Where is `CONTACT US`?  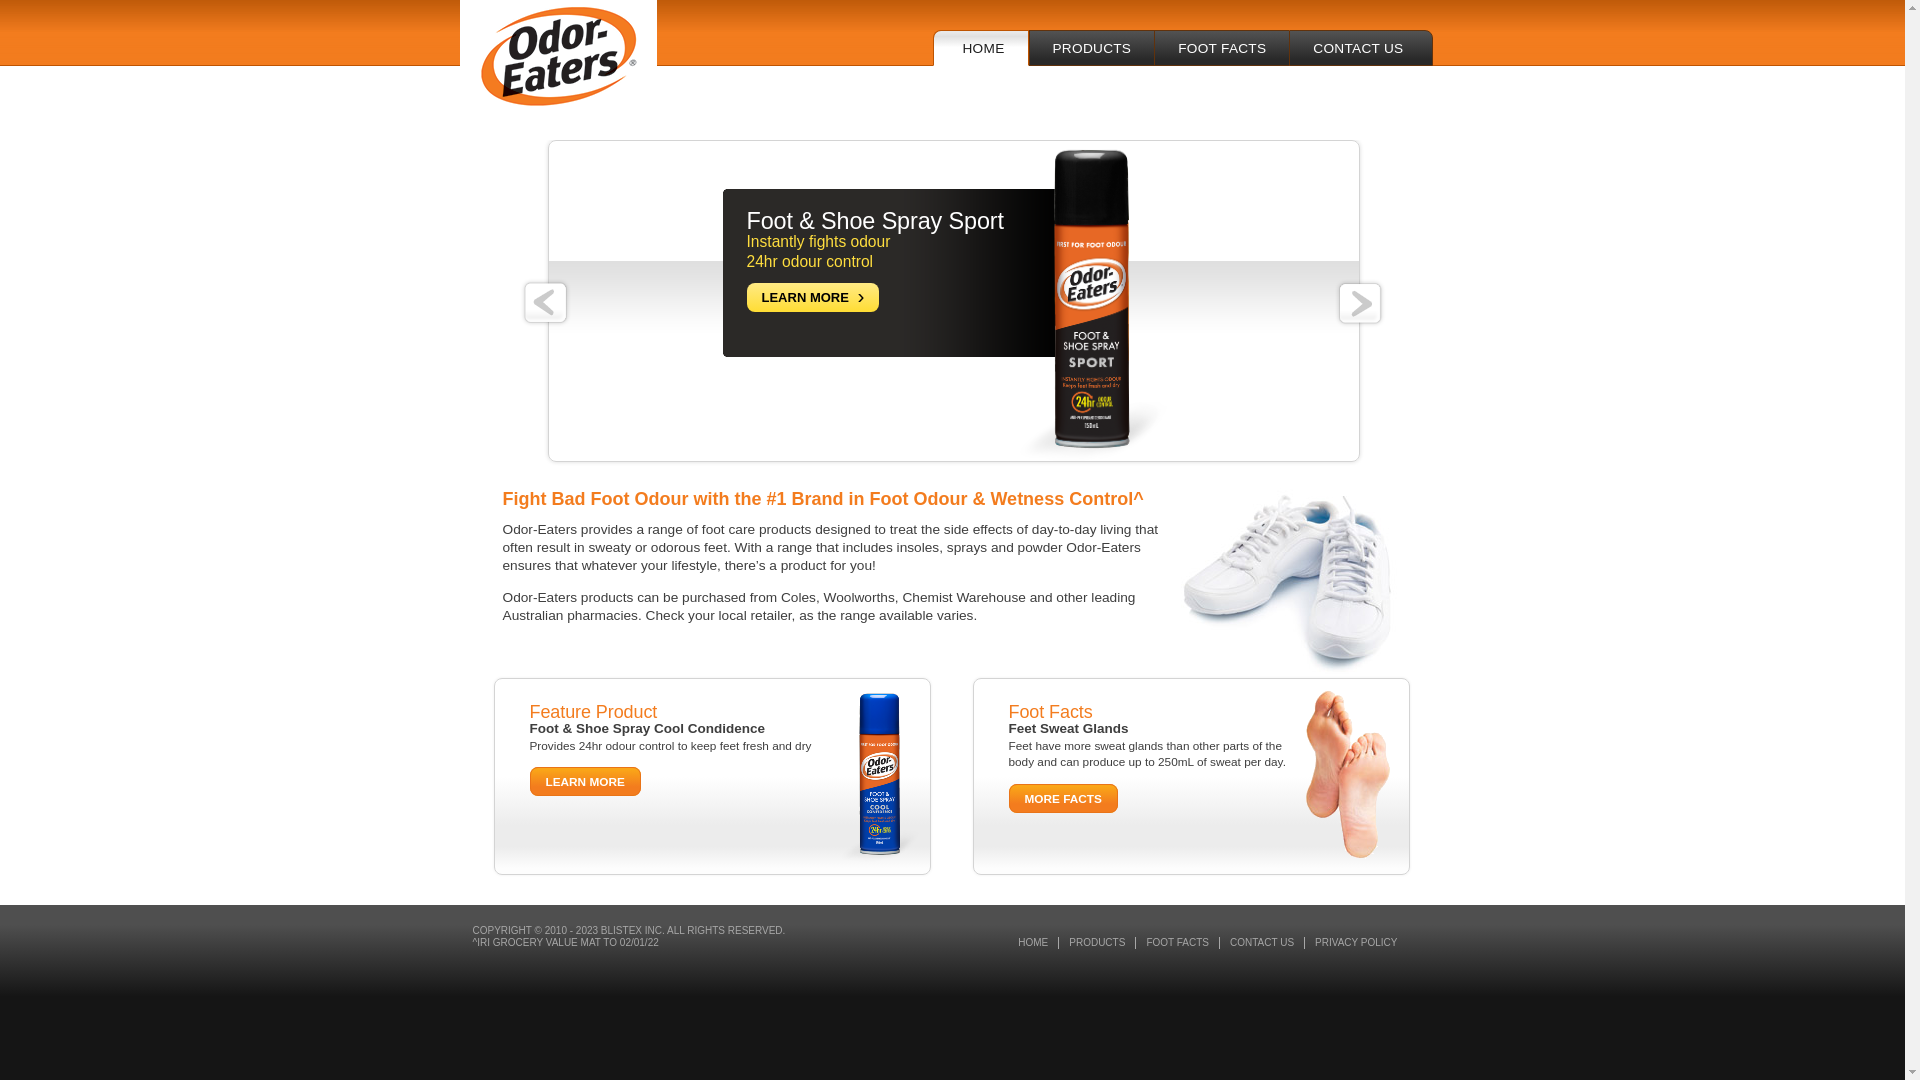
CONTACT US is located at coordinates (1360, 48).